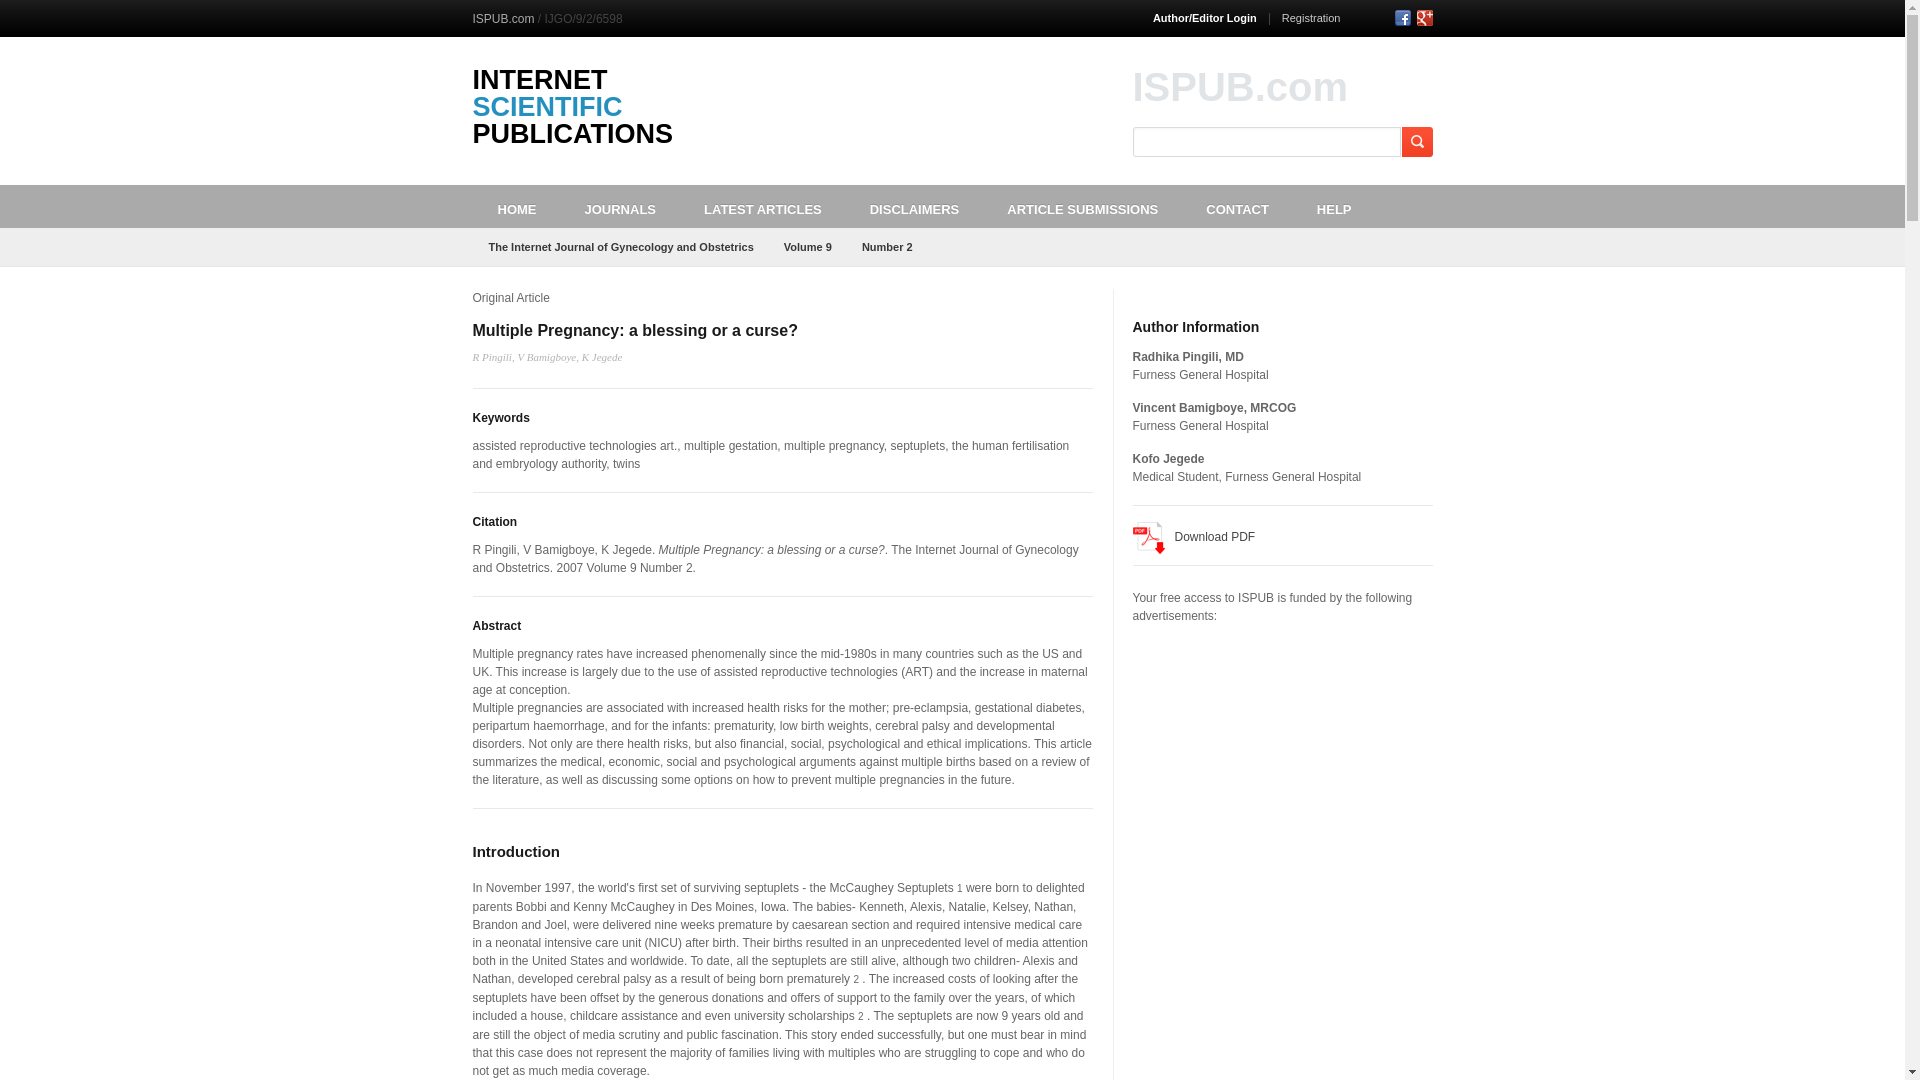  What do you see at coordinates (1267, 142) in the screenshot?
I see `Search...` at bounding box center [1267, 142].